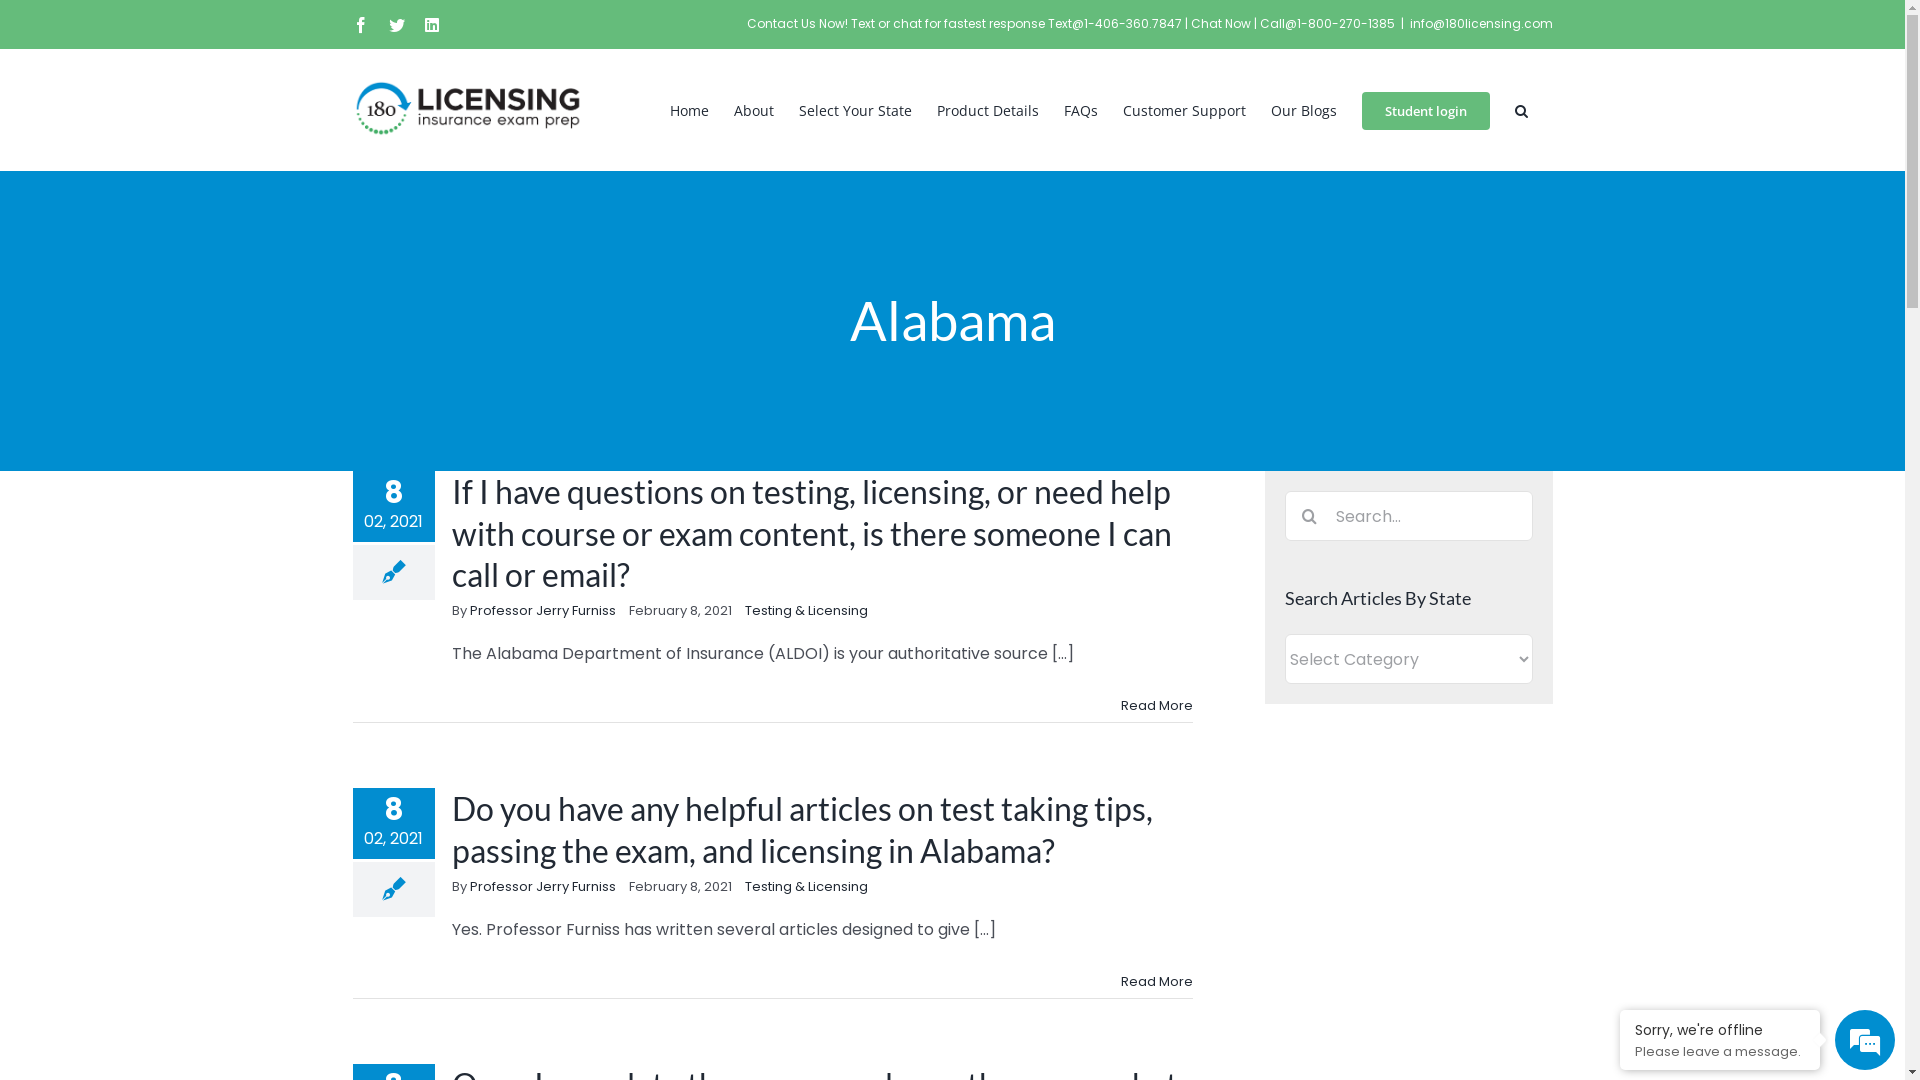 This screenshot has width=1920, height=1080. What do you see at coordinates (543, 610) in the screenshot?
I see `Professor Jerry Furniss` at bounding box center [543, 610].